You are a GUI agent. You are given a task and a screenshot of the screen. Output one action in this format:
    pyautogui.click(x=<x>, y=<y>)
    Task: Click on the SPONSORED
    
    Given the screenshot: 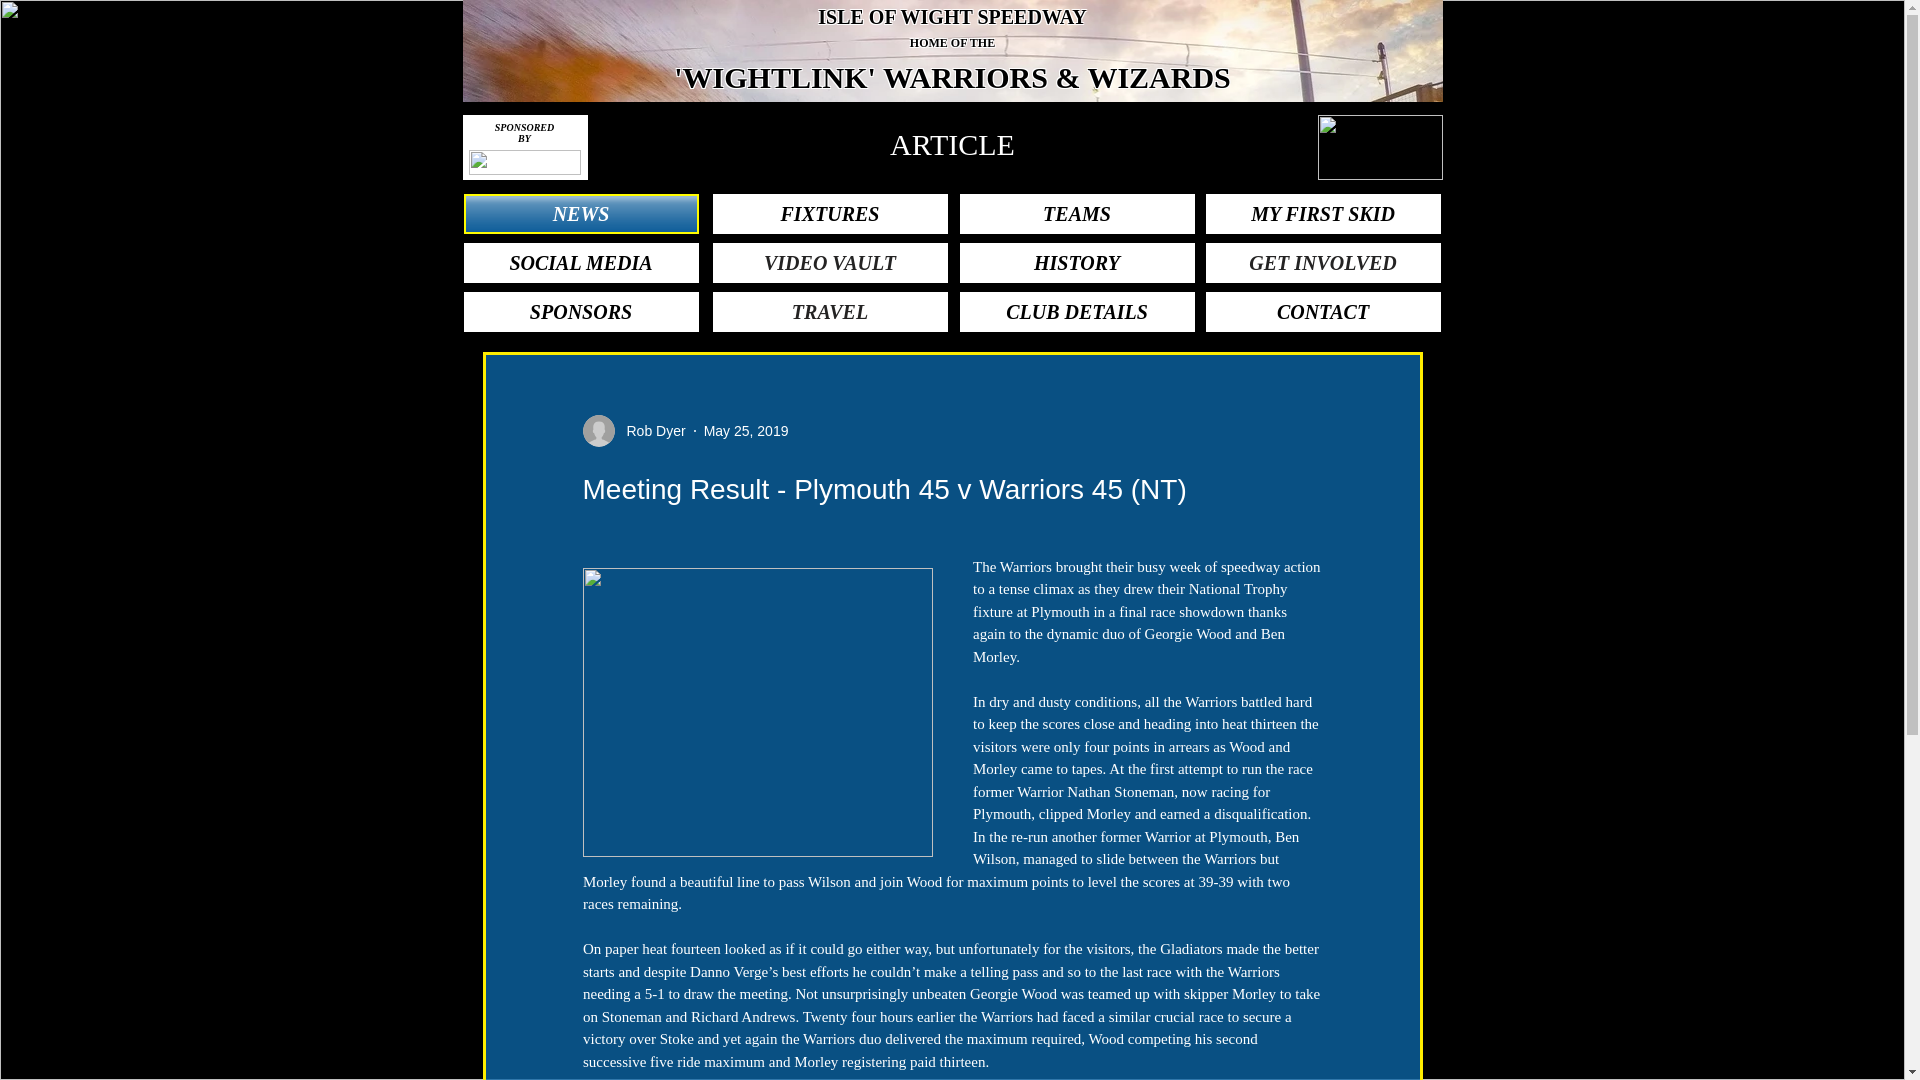 What is the action you would take?
    pyautogui.click(x=524, y=127)
    